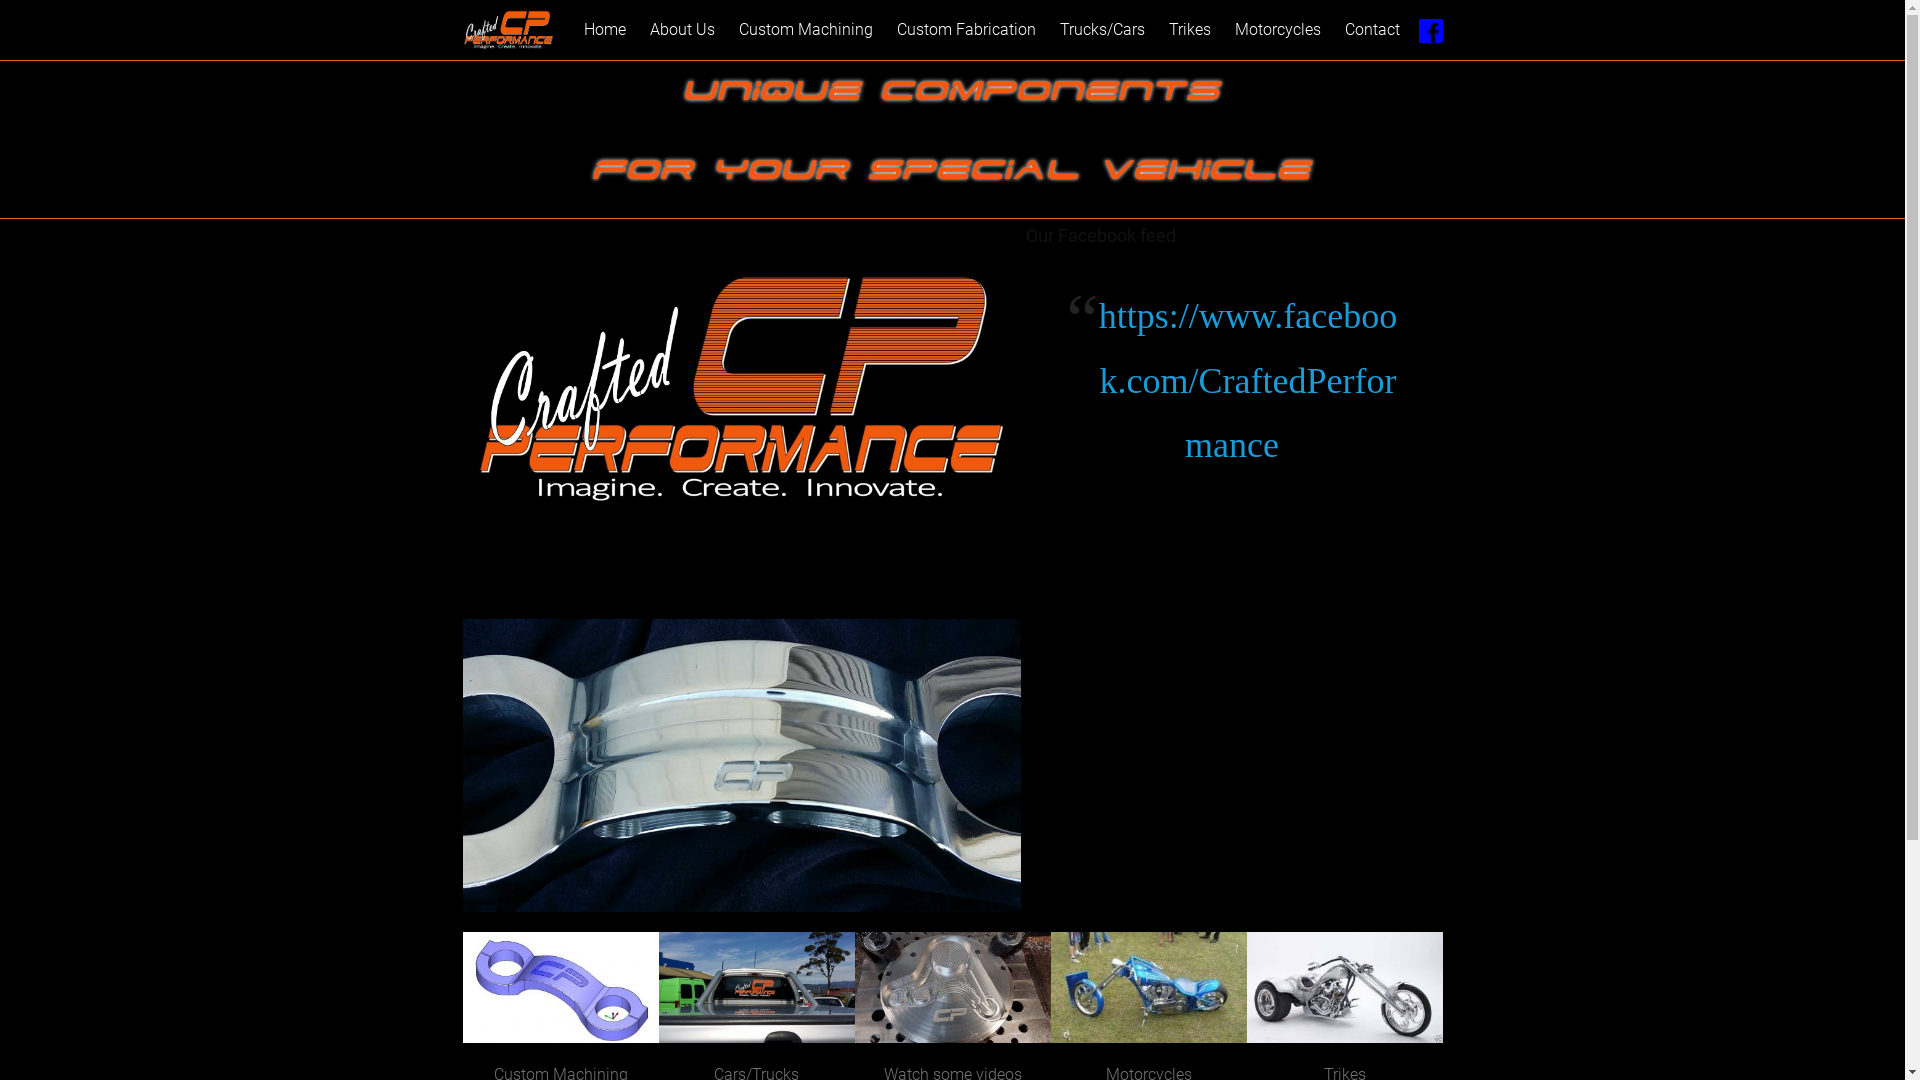 The height and width of the screenshot is (1080, 1920). Describe the element at coordinates (1102, 30) in the screenshot. I see `Trucks/Cars` at that location.